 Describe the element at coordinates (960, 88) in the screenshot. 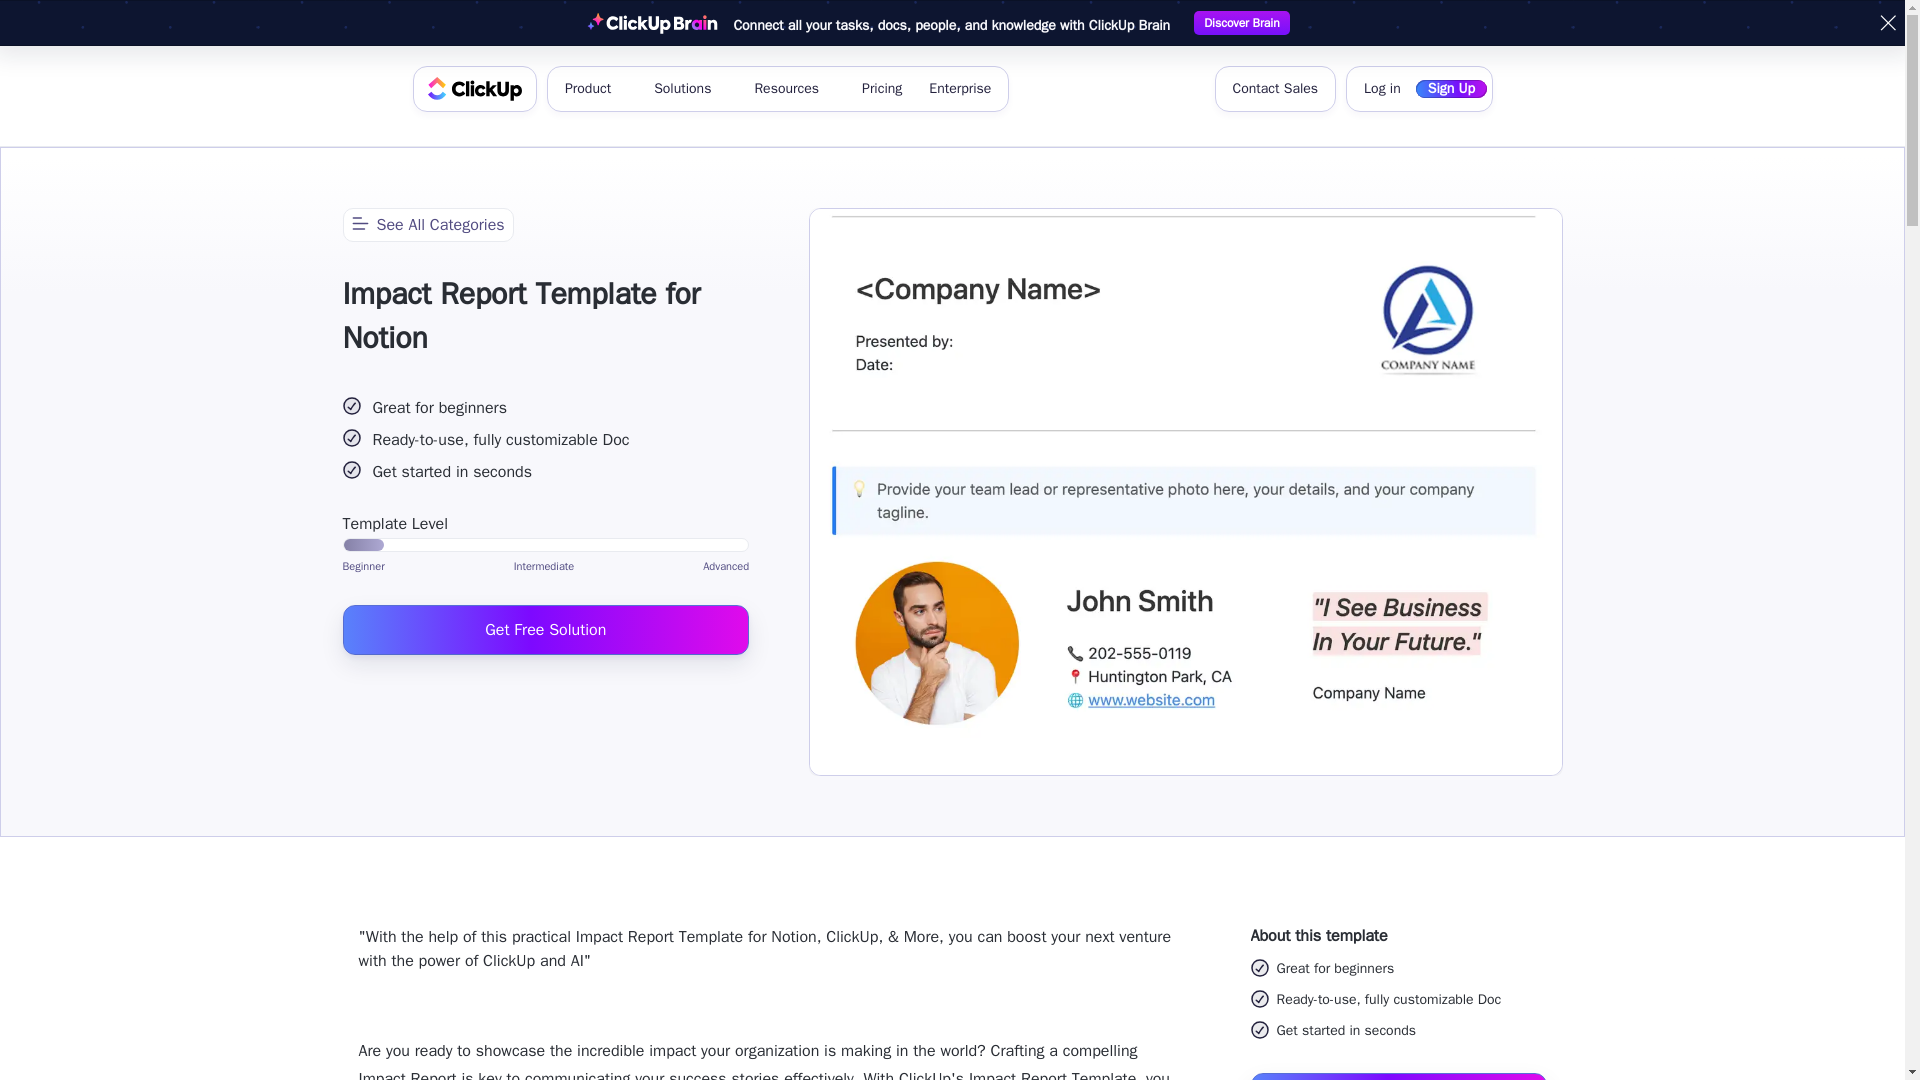

I see `Enterprise` at that location.